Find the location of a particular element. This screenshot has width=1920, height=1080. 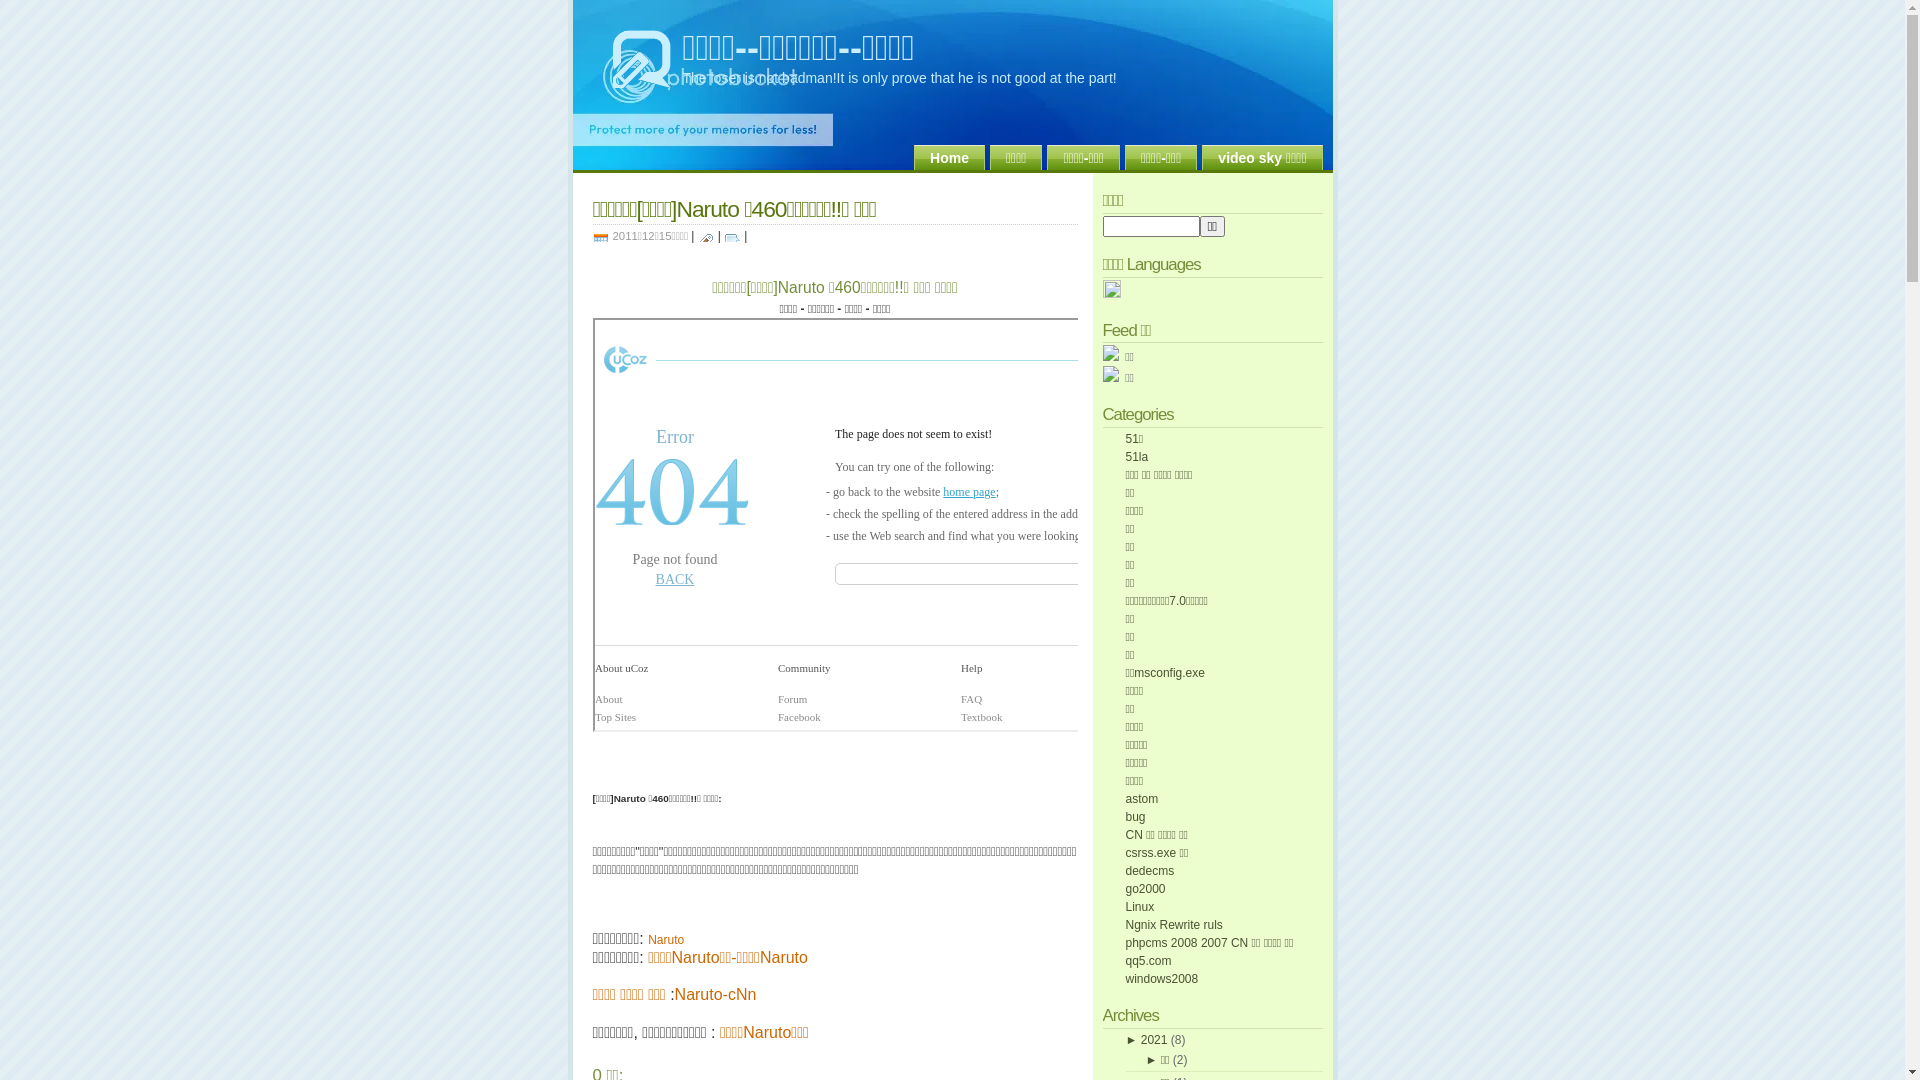

2021 is located at coordinates (1154, 1040).